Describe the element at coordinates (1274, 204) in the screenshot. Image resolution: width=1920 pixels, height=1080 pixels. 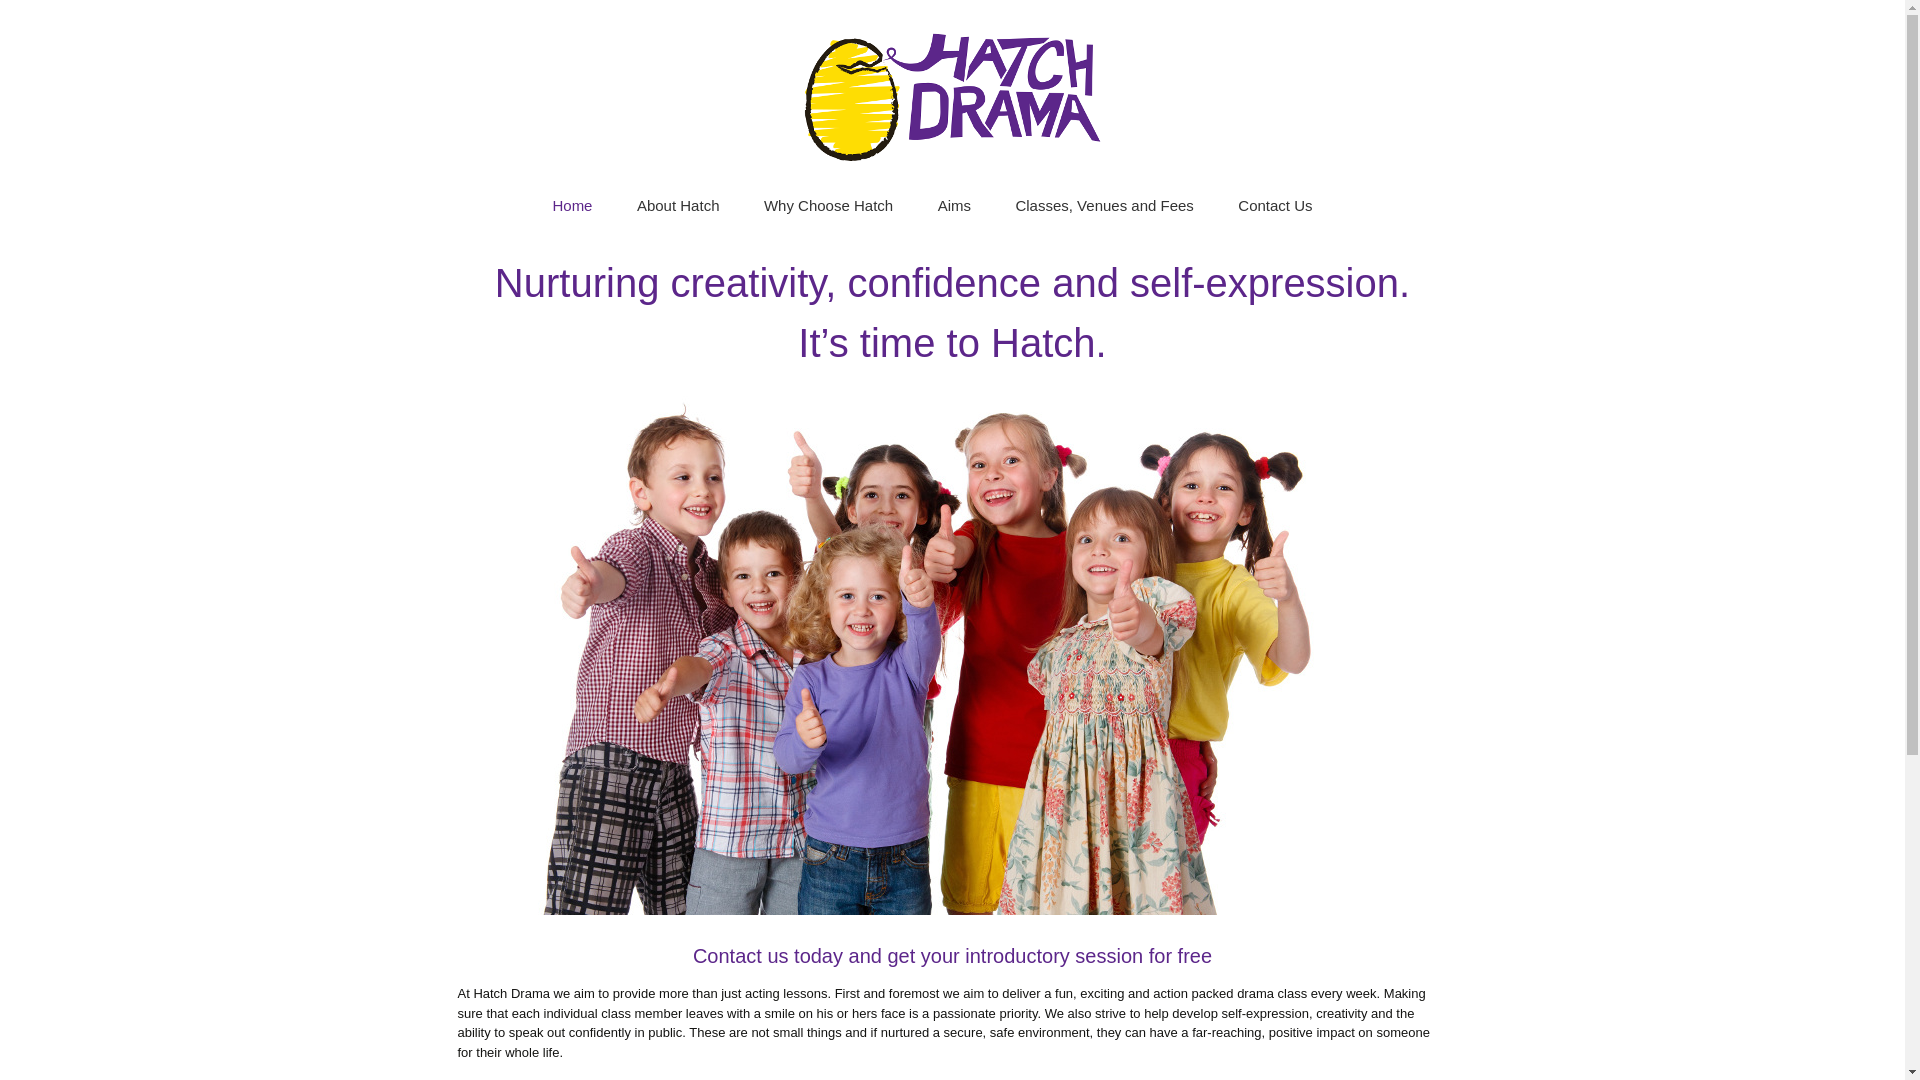
I see `Contact Us` at that location.